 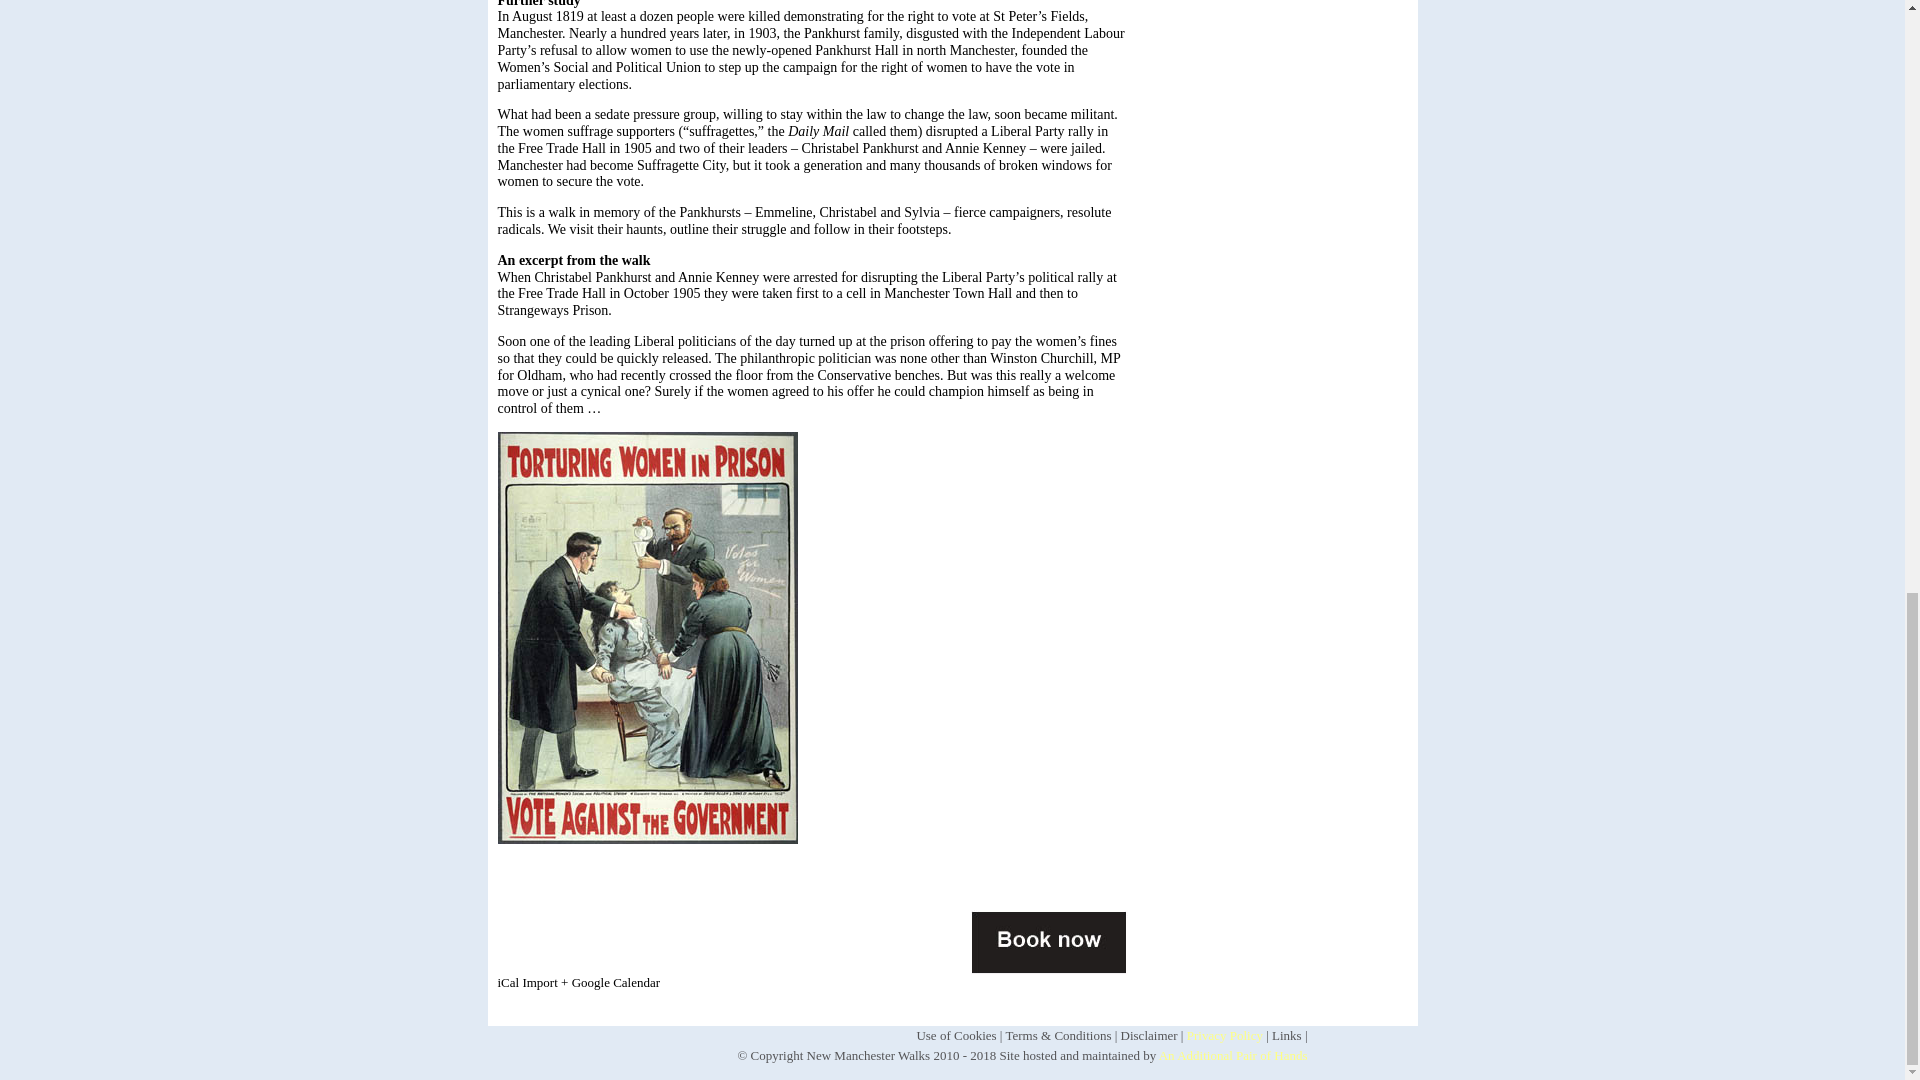 I want to click on An Additional Pair of Hands, so click(x=1233, y=1054).